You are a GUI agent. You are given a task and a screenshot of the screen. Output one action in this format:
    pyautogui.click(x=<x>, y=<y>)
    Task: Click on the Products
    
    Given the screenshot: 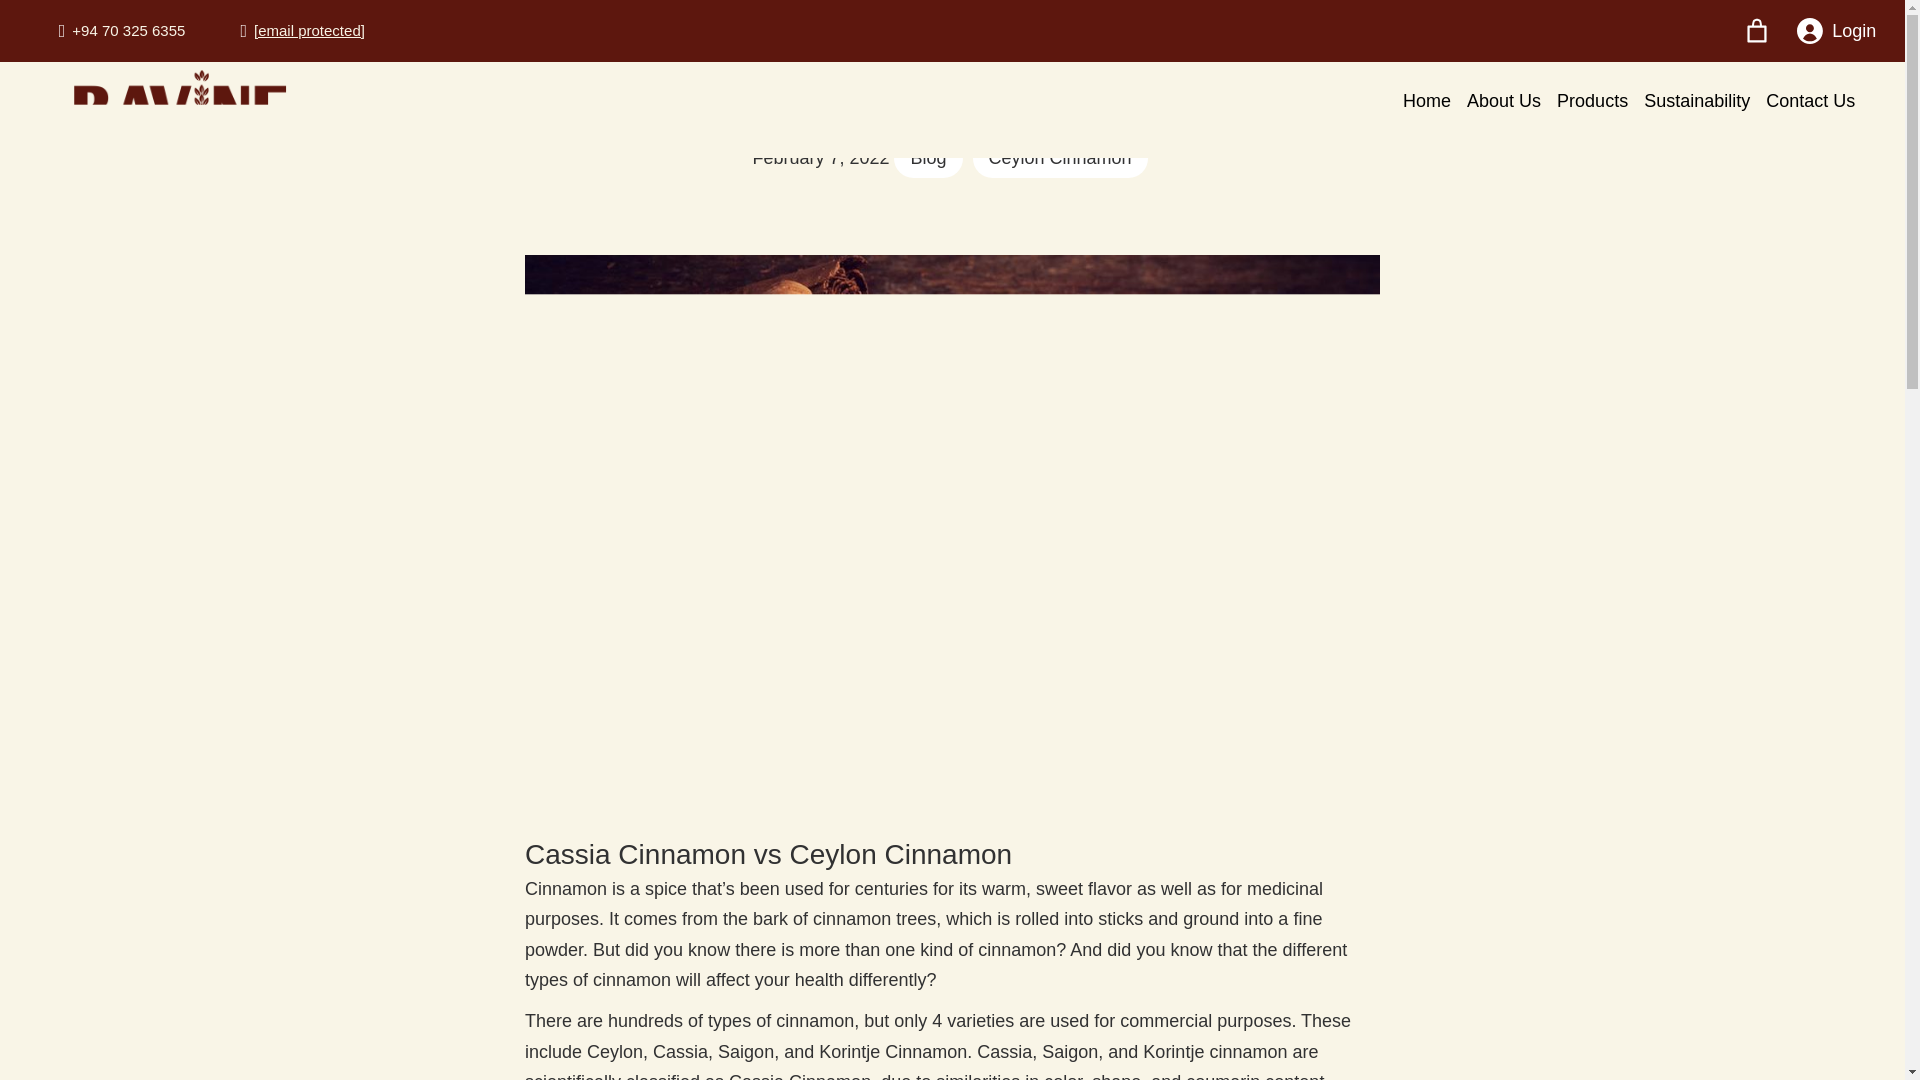 What is the action you would take?
    pyautogui.click(x=1592, y=101)
    